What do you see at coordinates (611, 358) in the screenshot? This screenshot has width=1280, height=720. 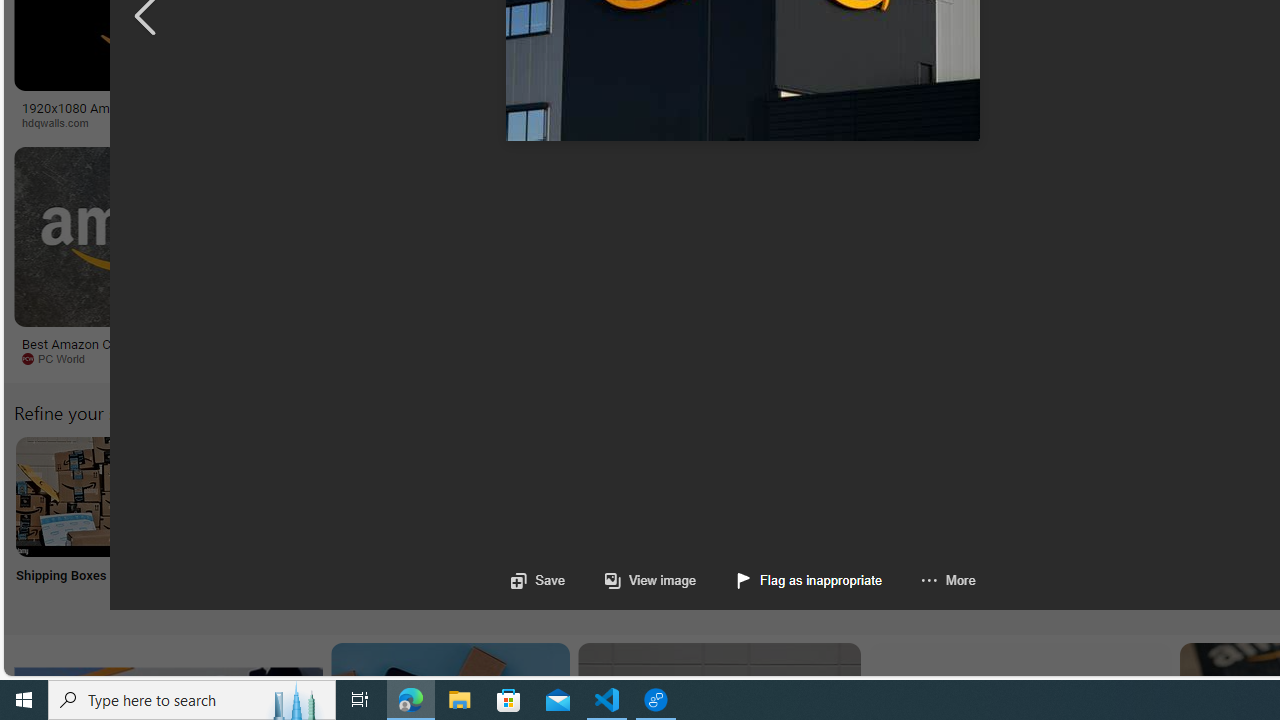 I see `aiophotoz.com` at bounding box center [611, 358].